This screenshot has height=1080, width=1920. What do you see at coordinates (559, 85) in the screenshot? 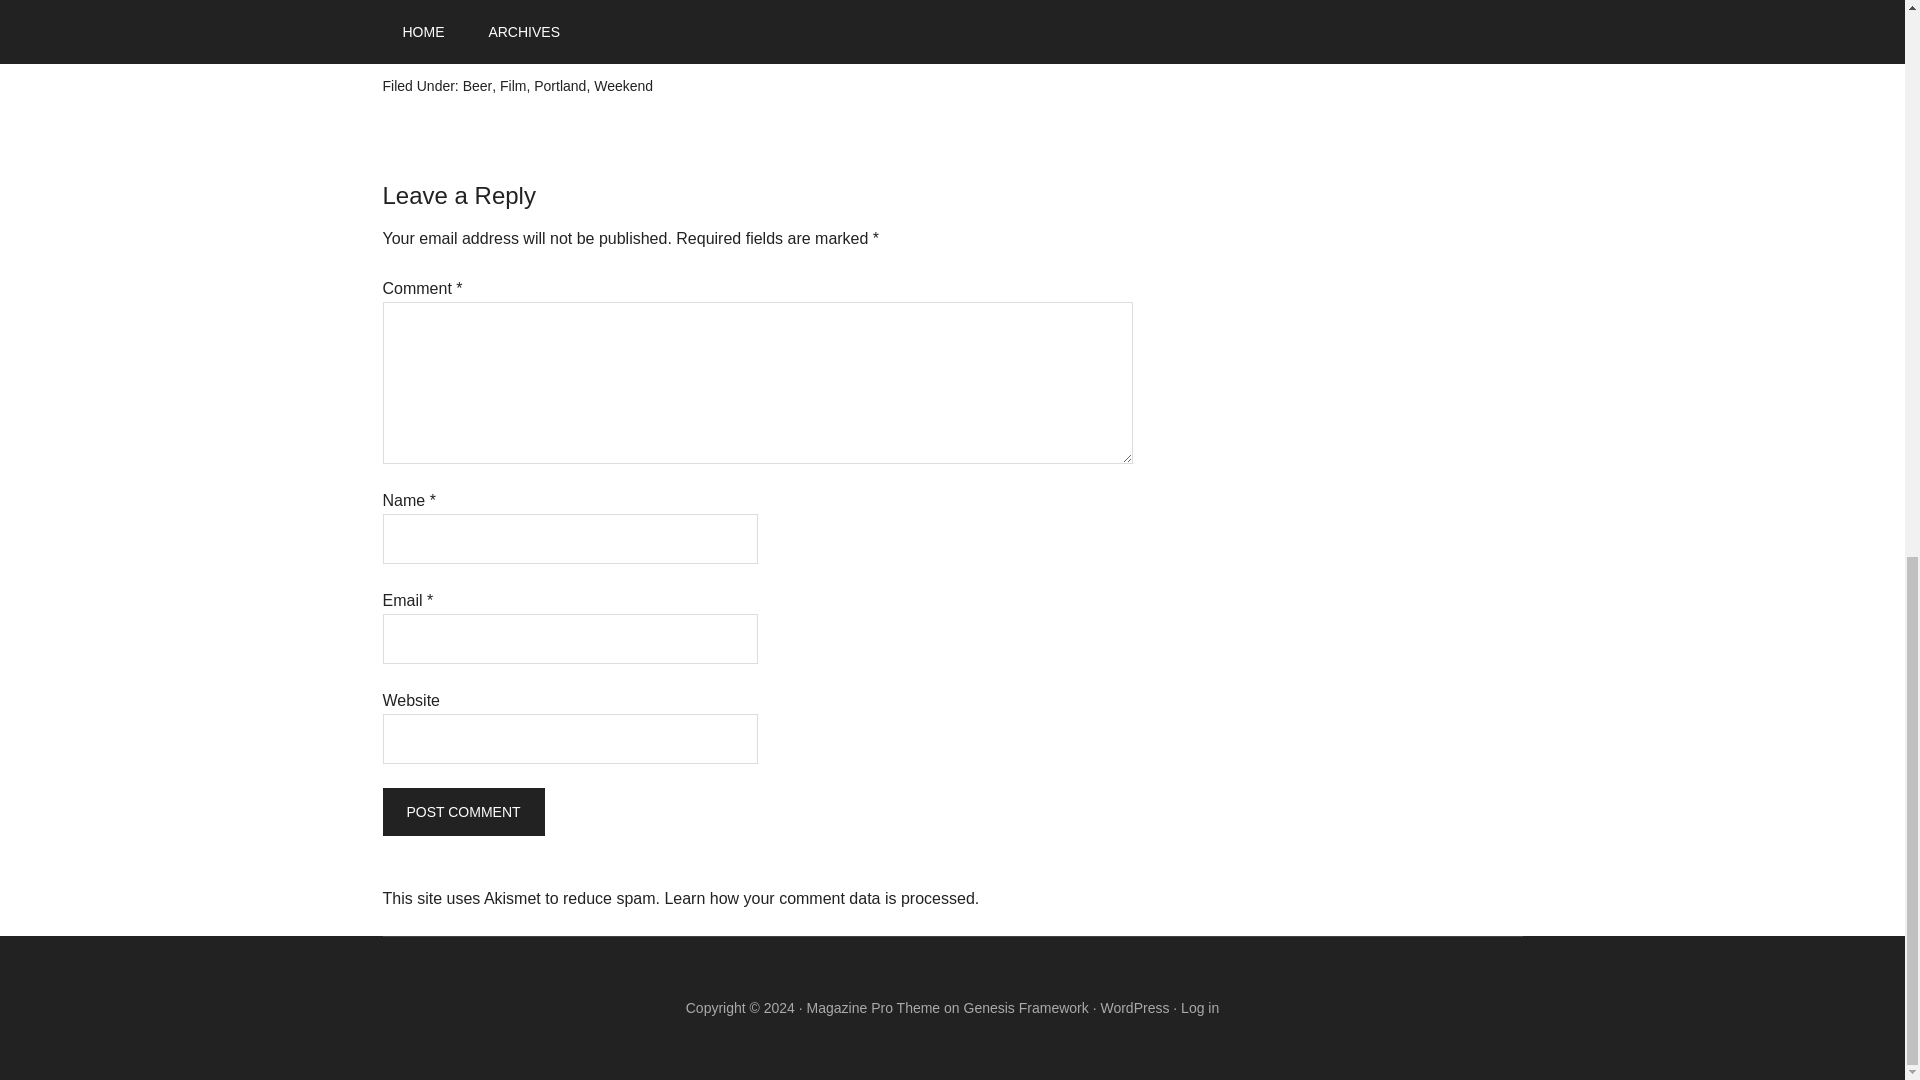
I see `Portland` at bounding box center [559, 85].